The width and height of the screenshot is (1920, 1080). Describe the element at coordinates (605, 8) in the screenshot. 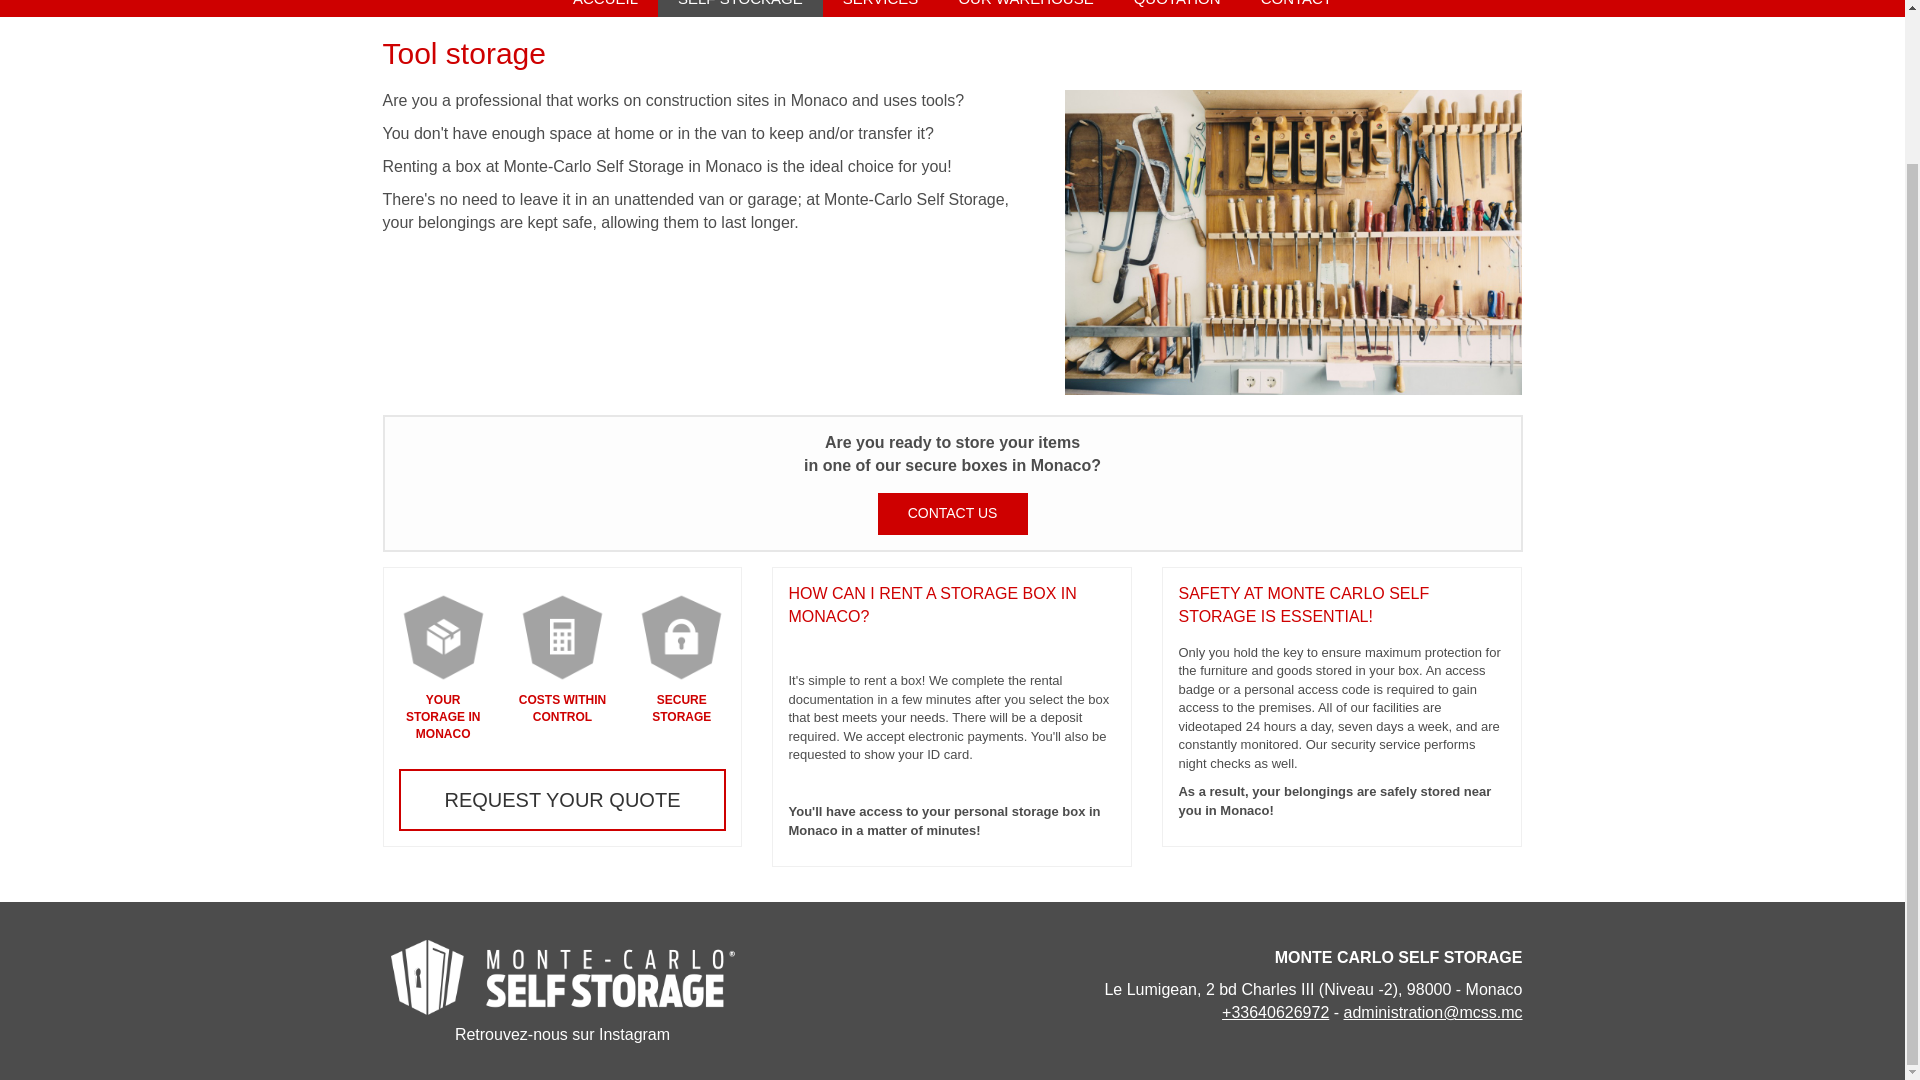

I see `ACCUEIL` at that location.